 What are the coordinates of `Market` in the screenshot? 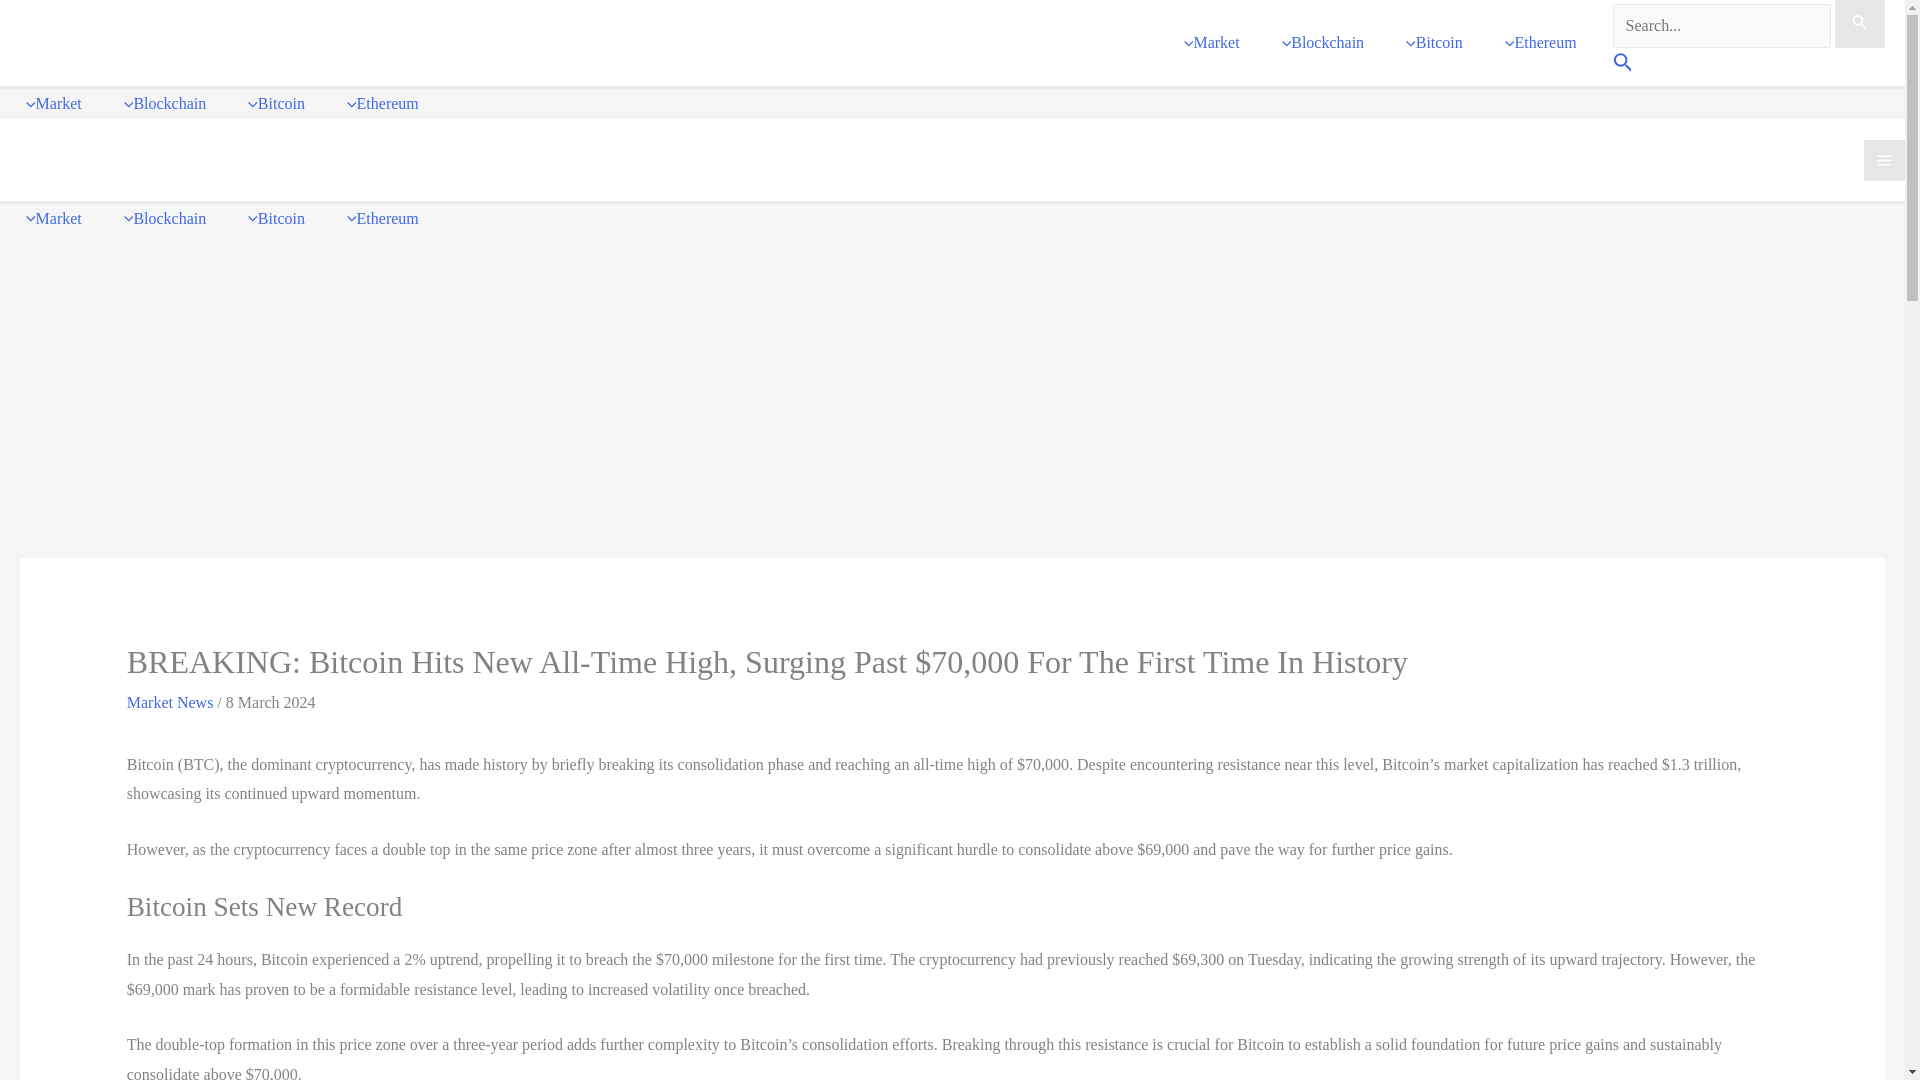 It's located at (48, 219).